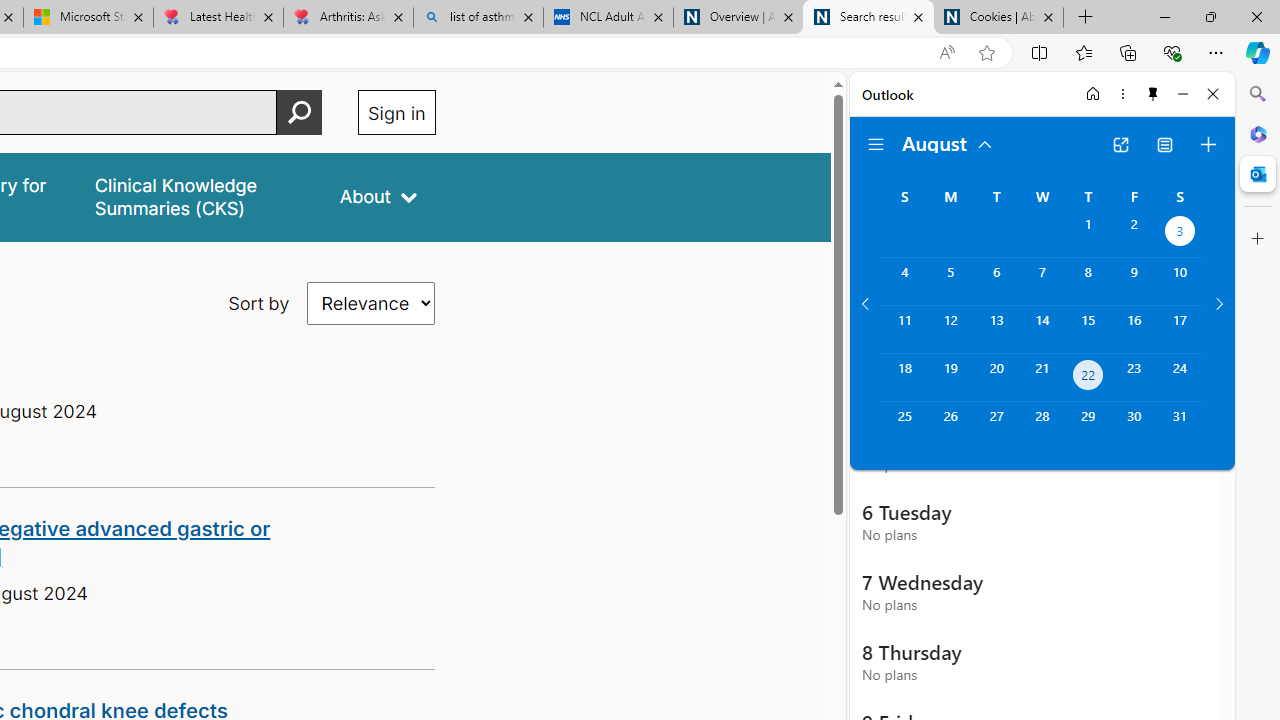  What do you see at coordinates (1120, 144) in the screenshot?
I see `Open in new tab` at bounding box center [1120, 144].